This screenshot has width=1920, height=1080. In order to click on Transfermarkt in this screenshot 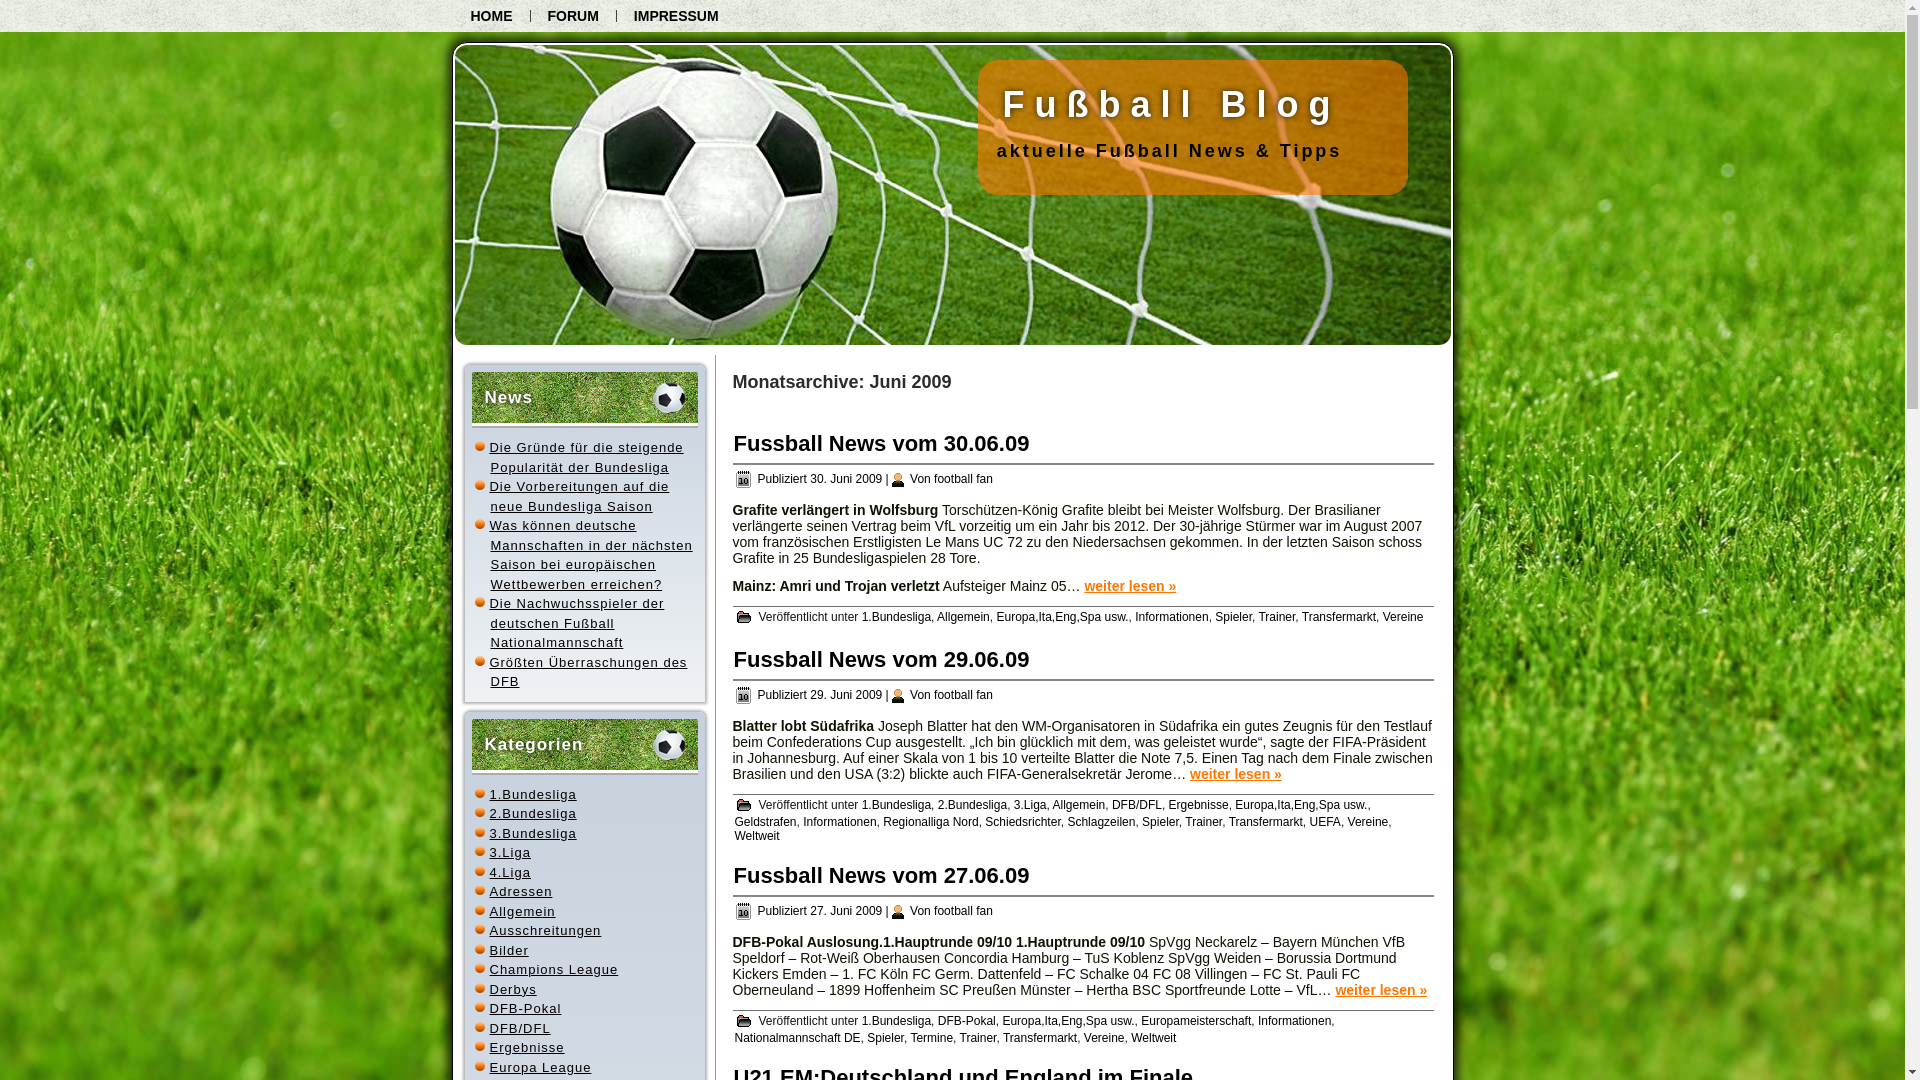, I will do `click(1040, 1038)`.